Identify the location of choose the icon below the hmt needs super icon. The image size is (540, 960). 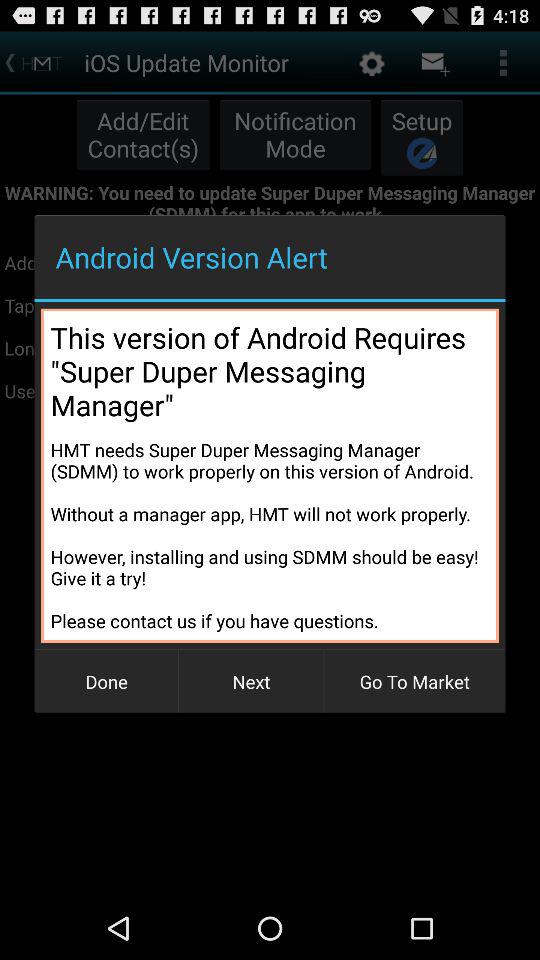
(251, 682).